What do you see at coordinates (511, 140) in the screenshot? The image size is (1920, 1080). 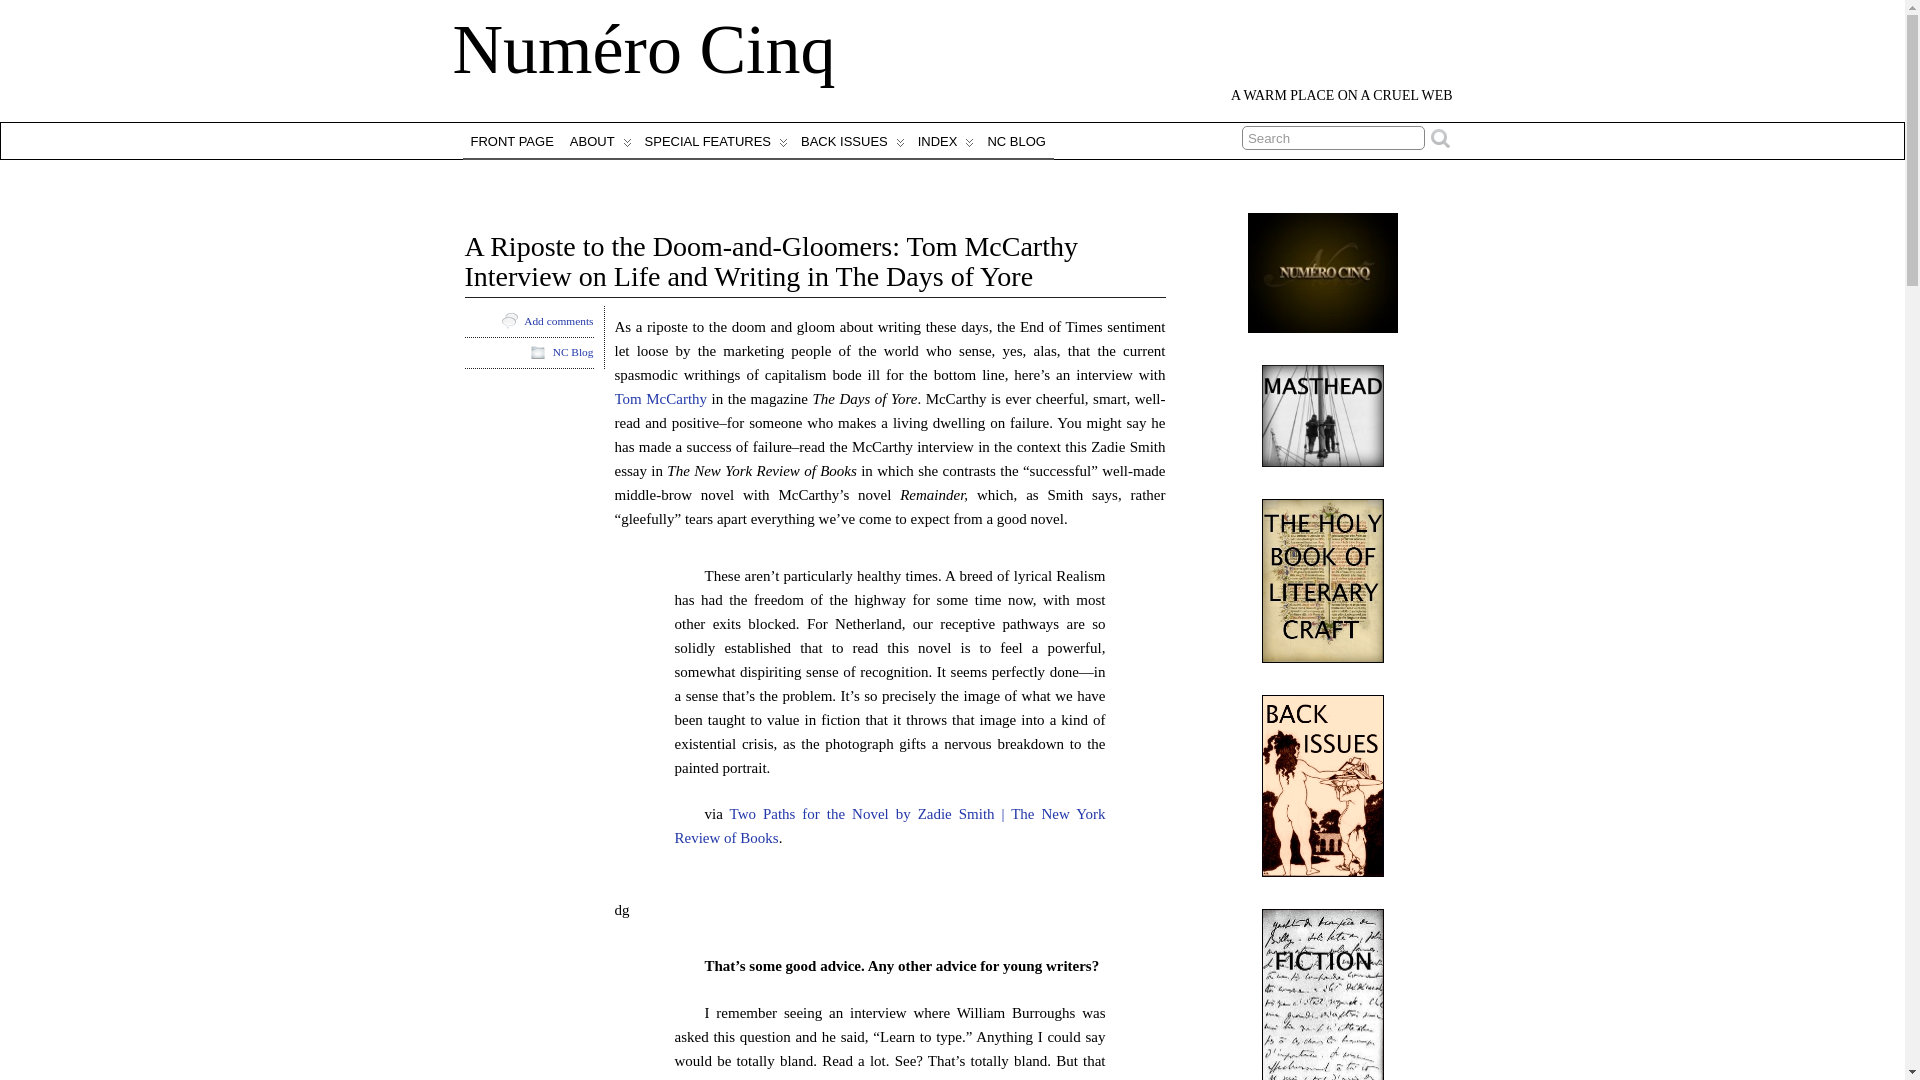 I see `FRONT PAGE` at bounding box center [511, 140].